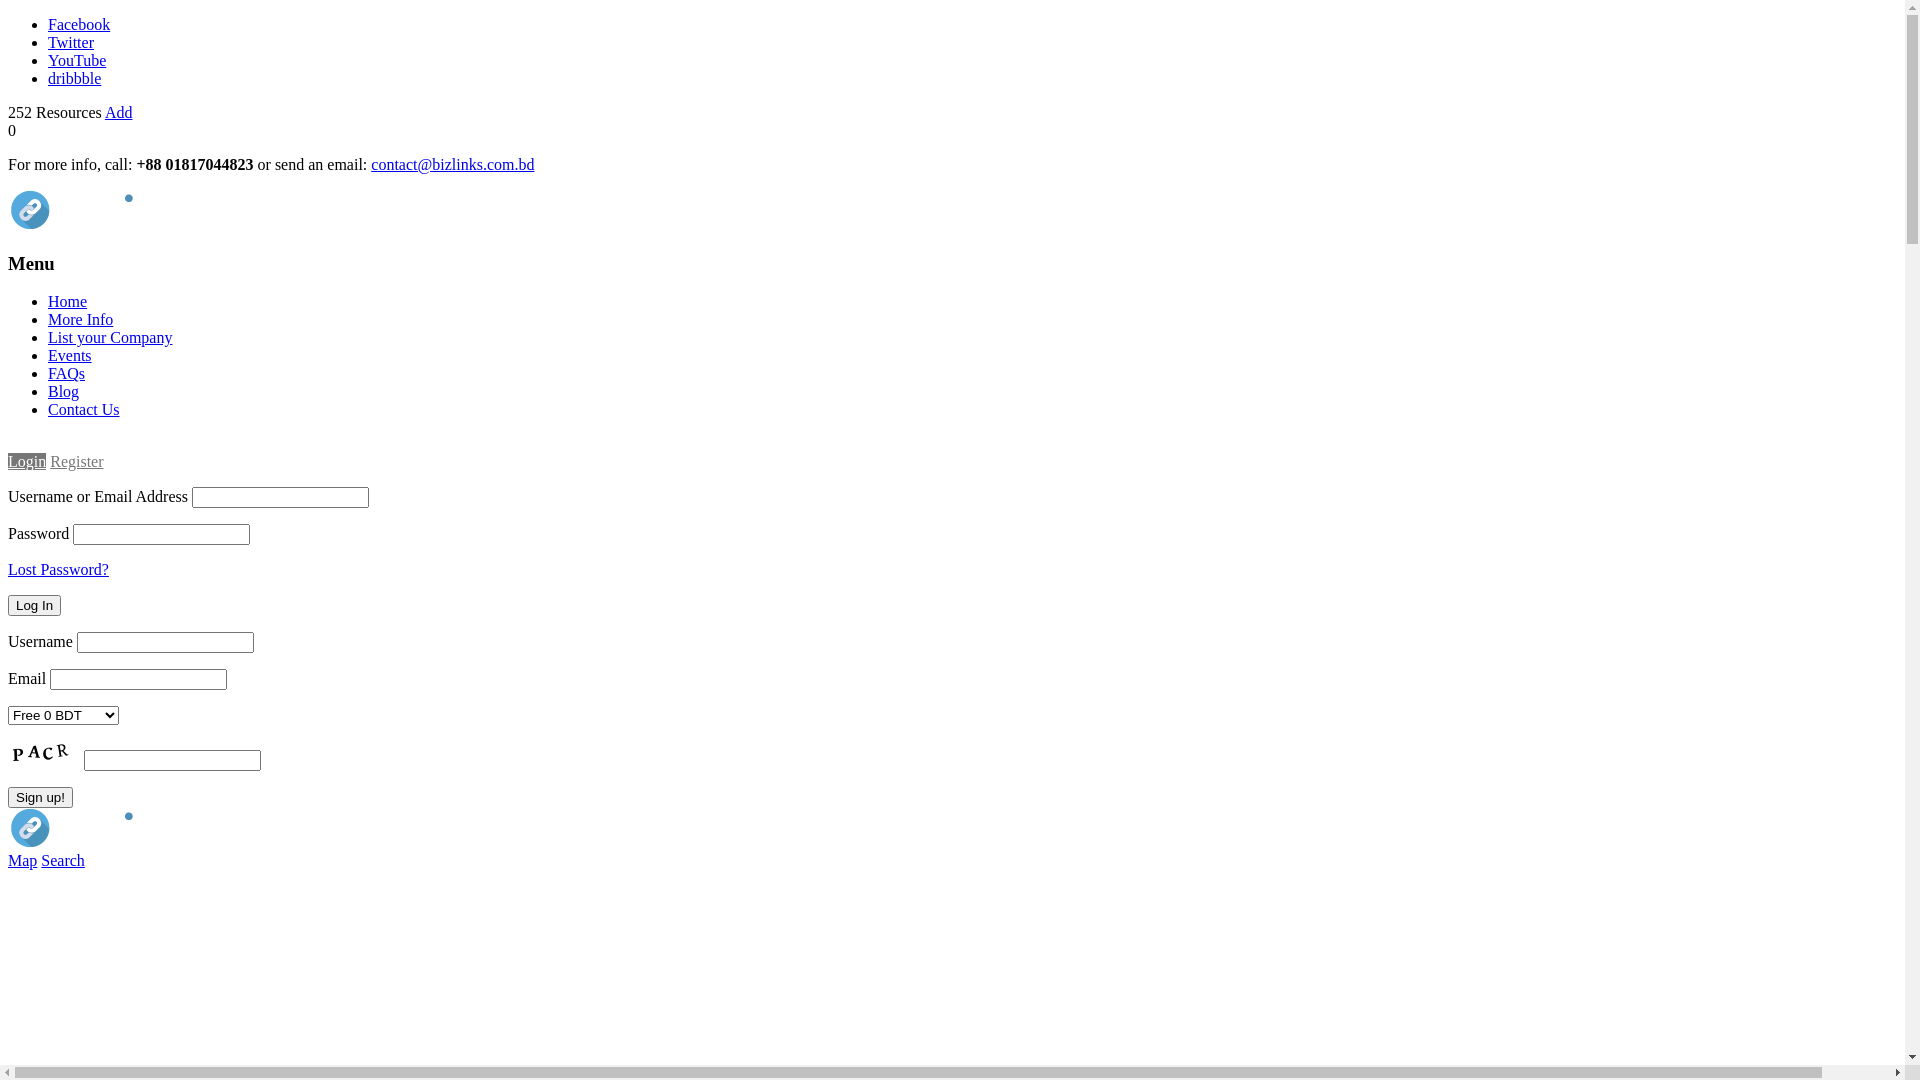 This screenshot has width=1920, height=1080. I want to click on Map, so click(22, 860).